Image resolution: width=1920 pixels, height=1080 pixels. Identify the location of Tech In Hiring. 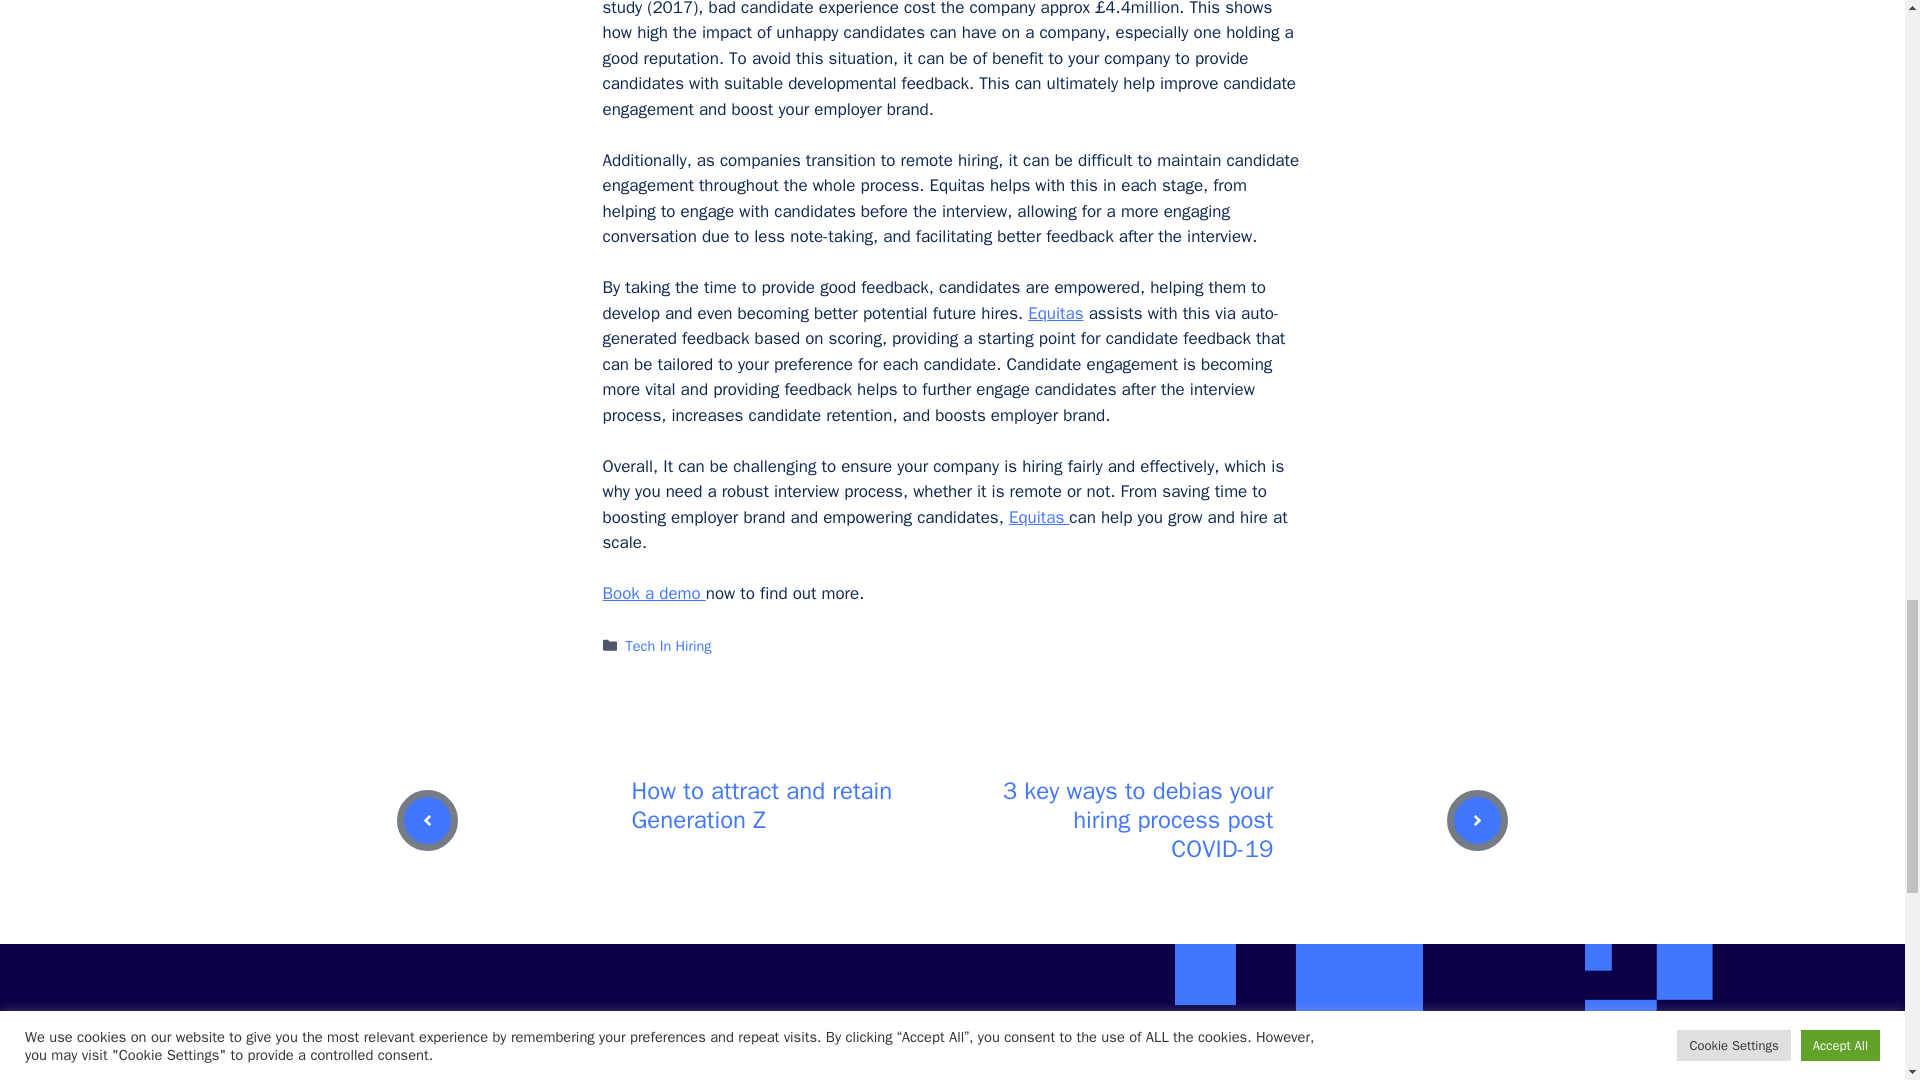
(668, 646).